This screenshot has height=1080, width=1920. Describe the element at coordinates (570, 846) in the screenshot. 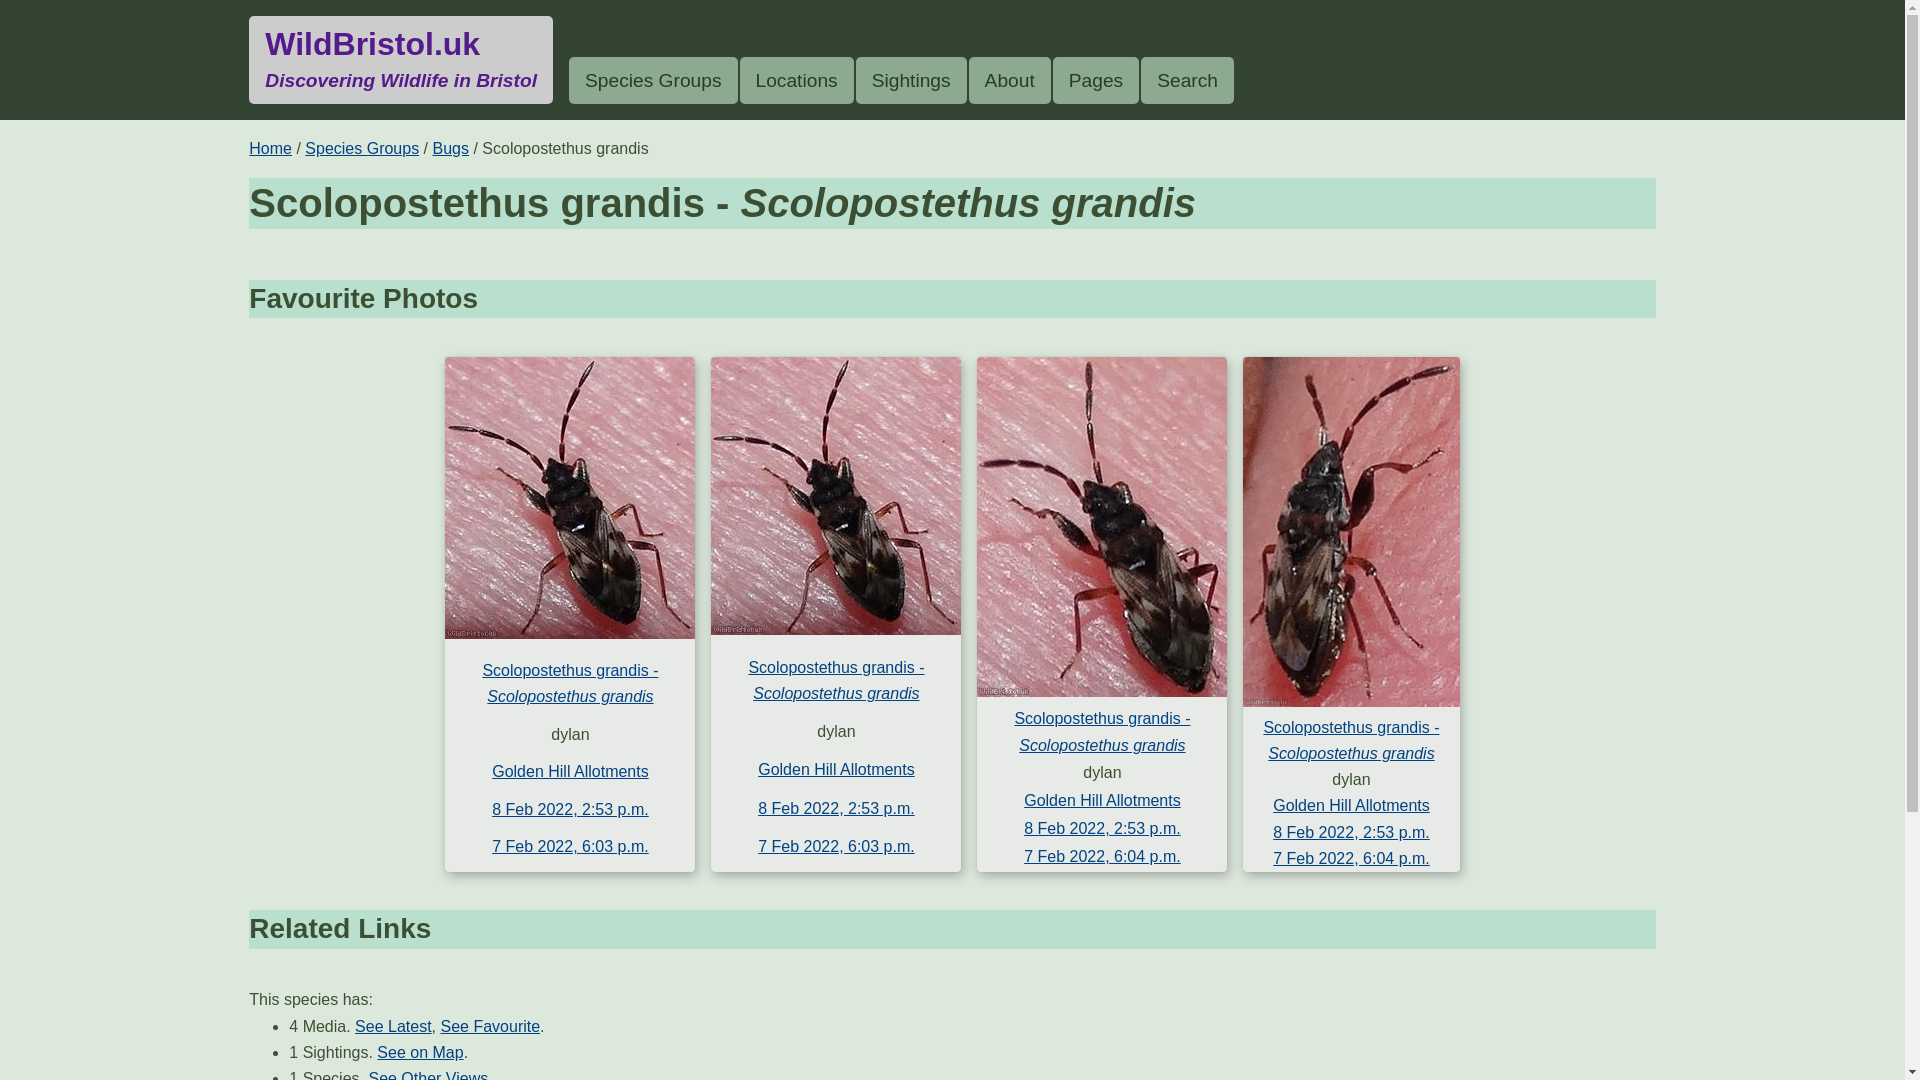

I see `Golden Hill Allotments` at that location.